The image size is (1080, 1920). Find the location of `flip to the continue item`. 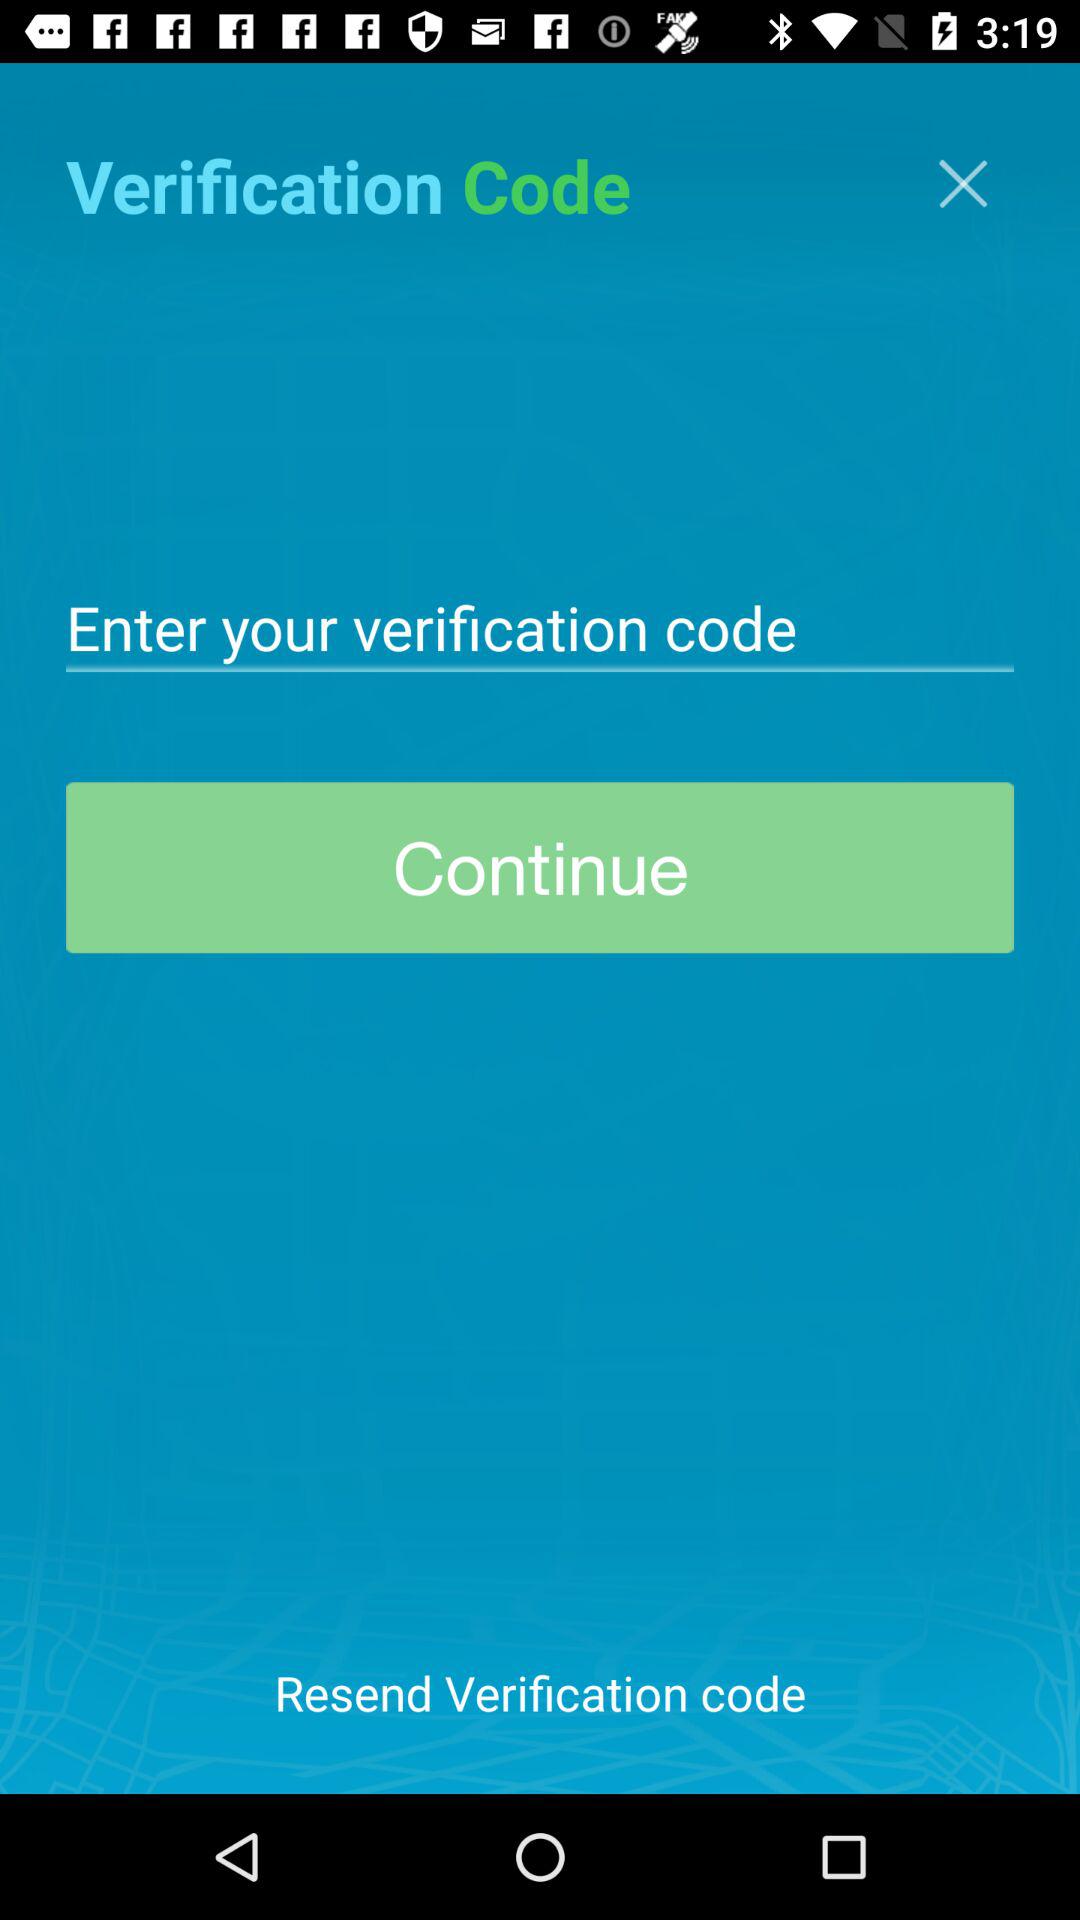

flip to the continue item is located at coordinates (540, 868).